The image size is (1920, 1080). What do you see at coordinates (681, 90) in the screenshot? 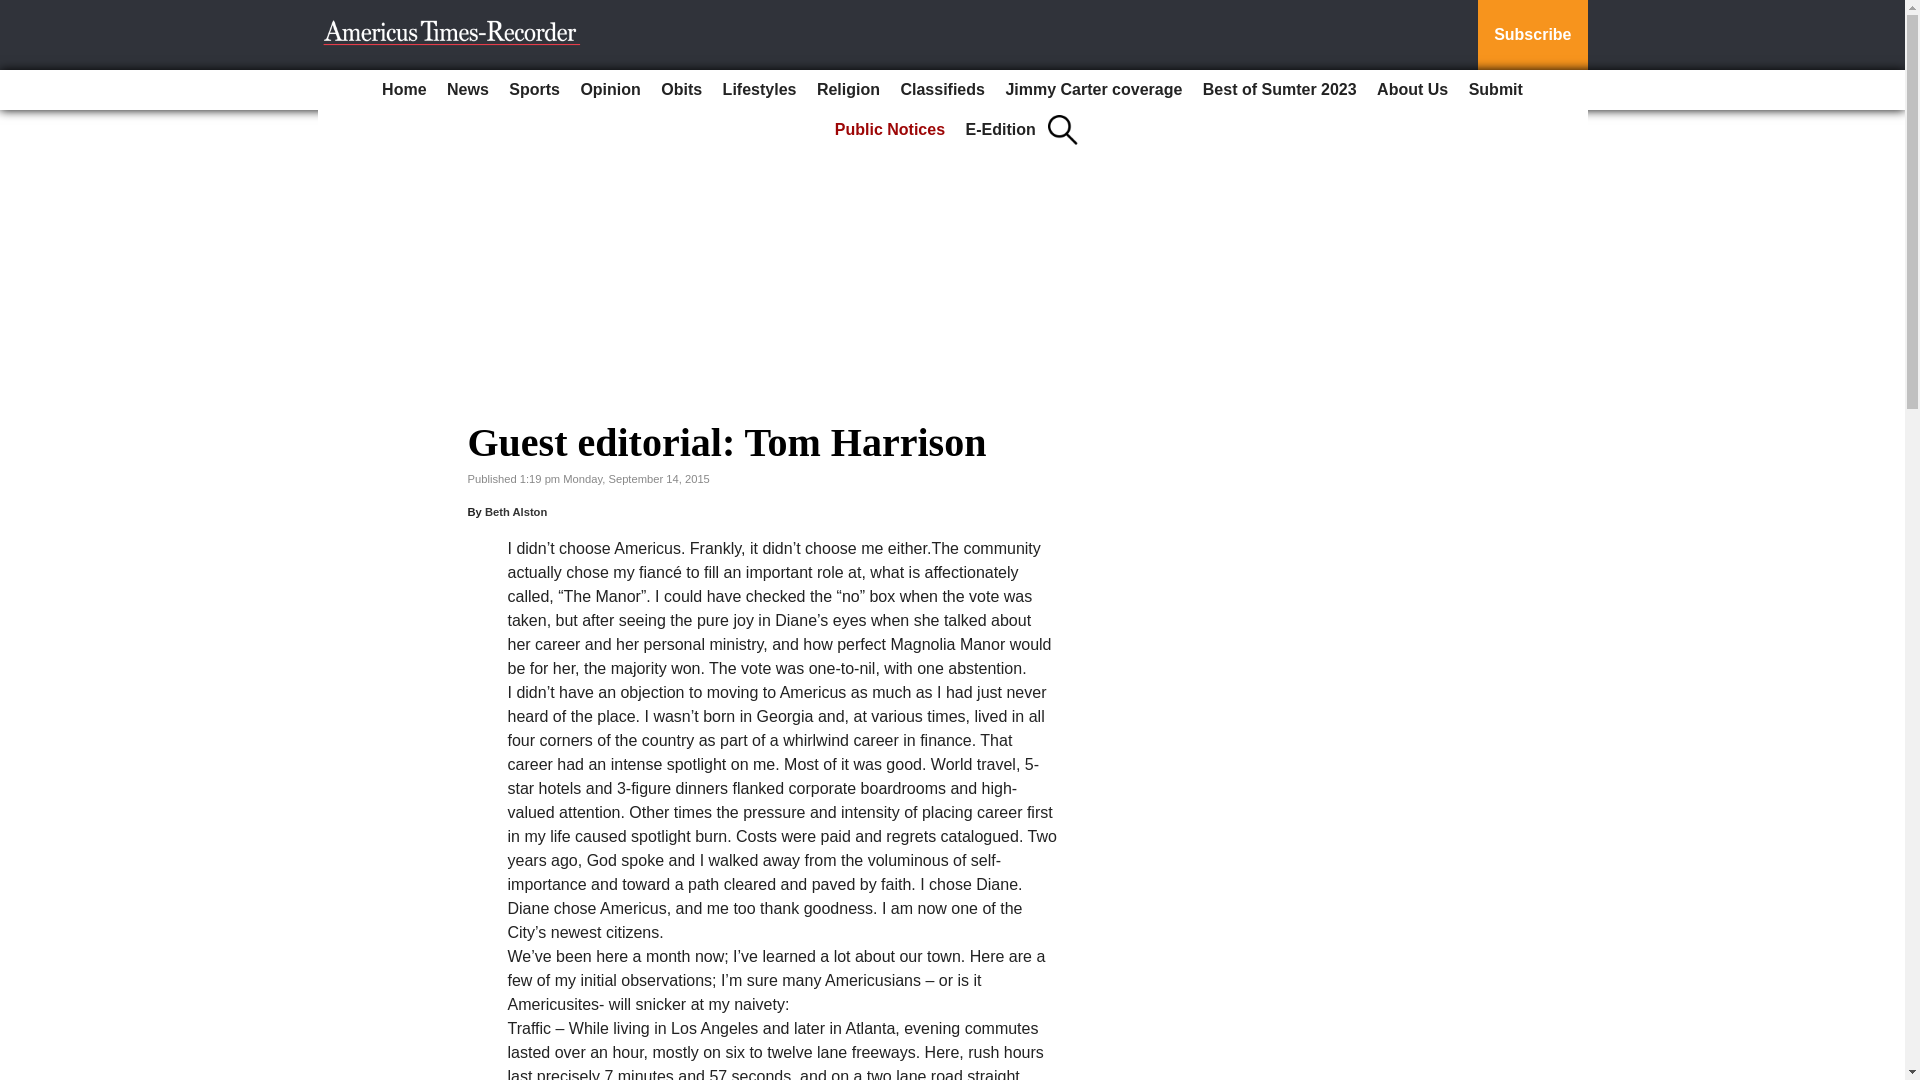
I see `Obits` at bounding box center [681, 90].